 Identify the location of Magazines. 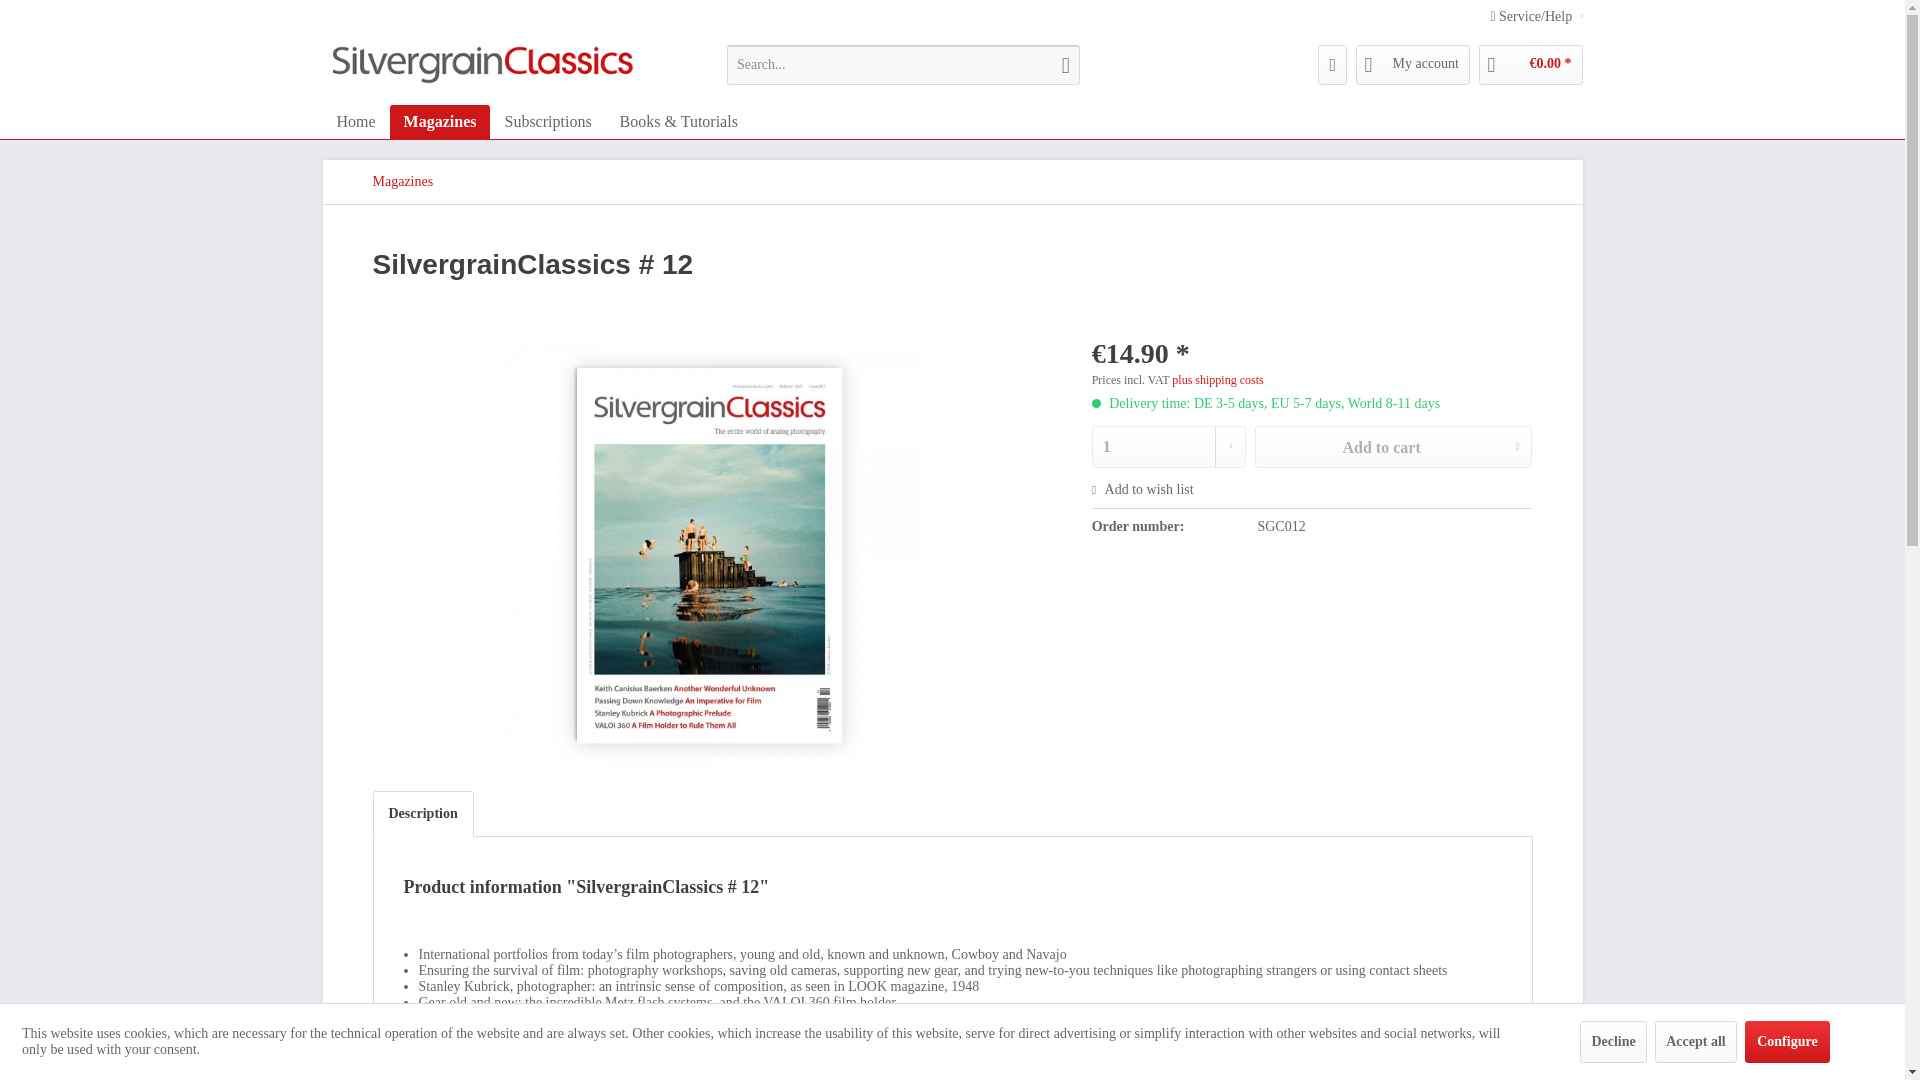
(402, 182).